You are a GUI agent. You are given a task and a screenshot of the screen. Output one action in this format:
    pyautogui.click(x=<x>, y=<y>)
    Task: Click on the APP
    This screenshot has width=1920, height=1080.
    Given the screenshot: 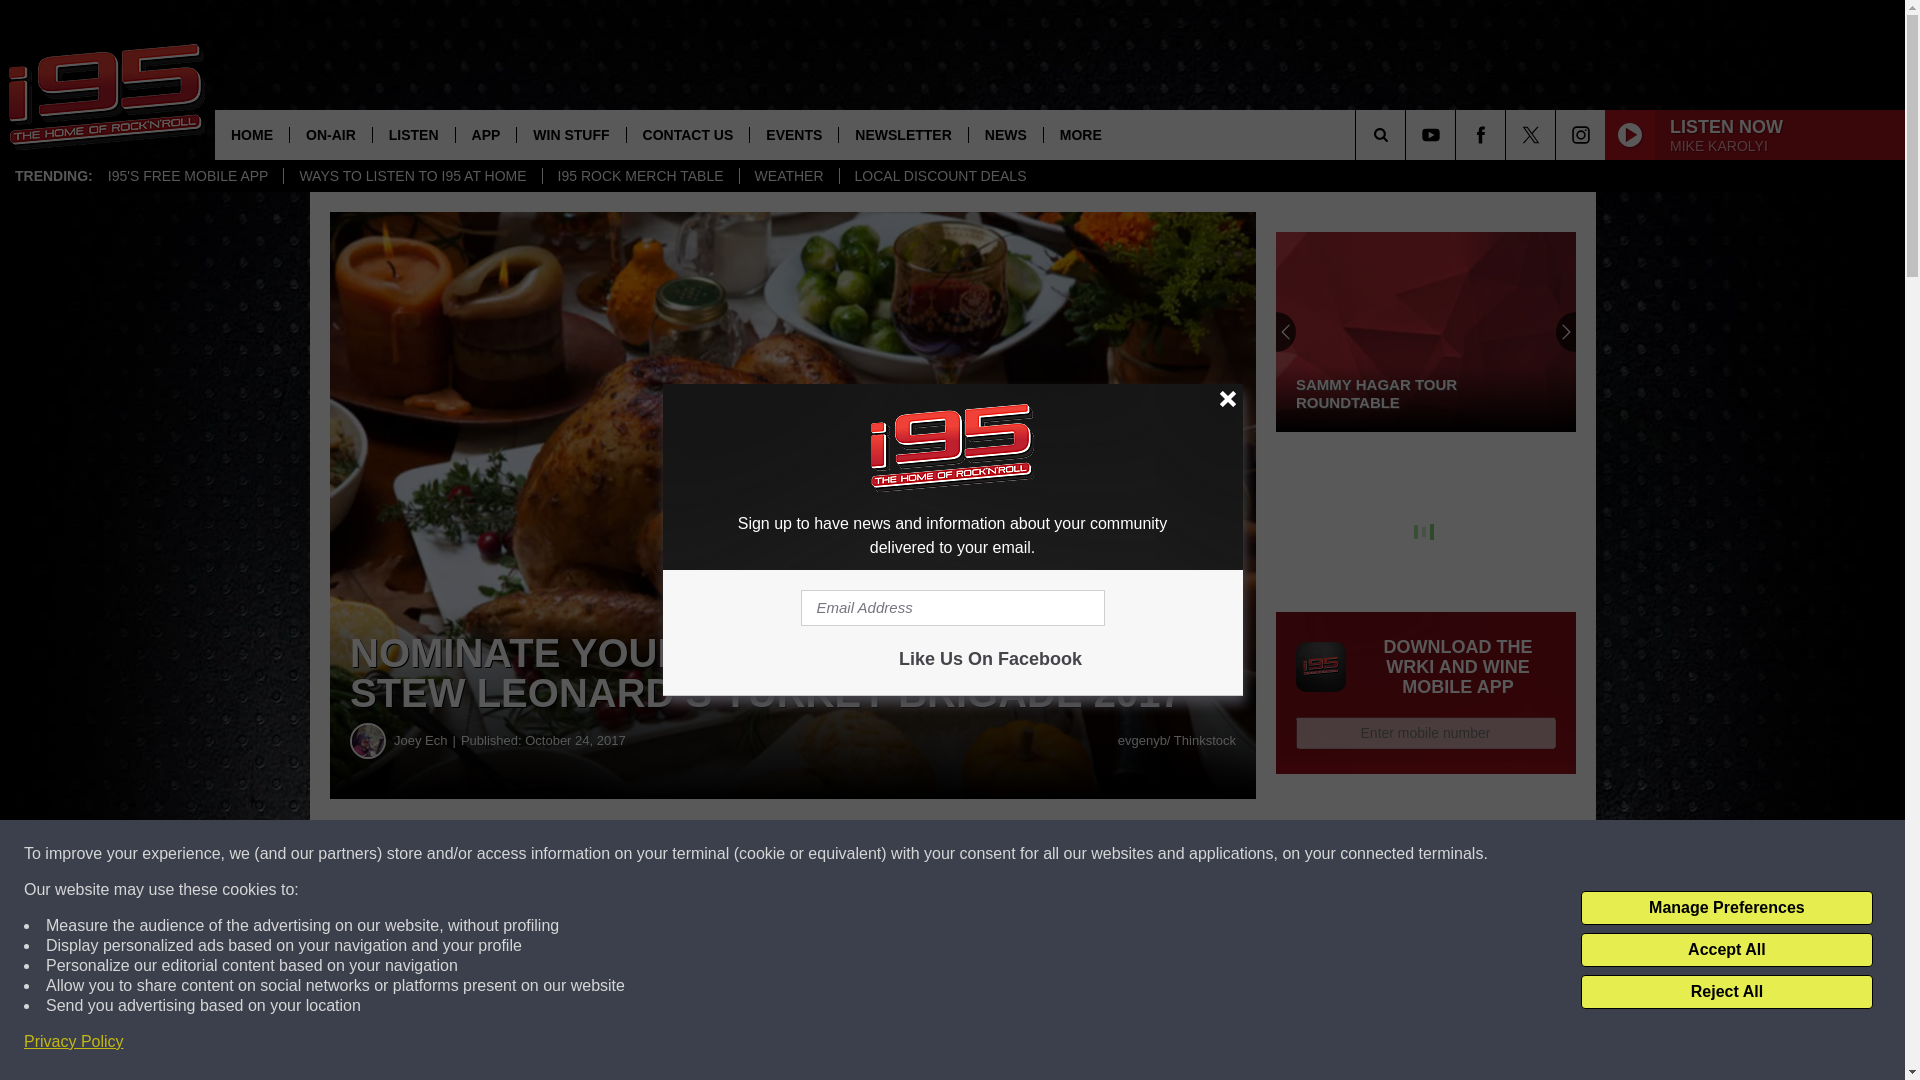 What is the action you would take?
    pyautogui.click(x=486, y=134)
    